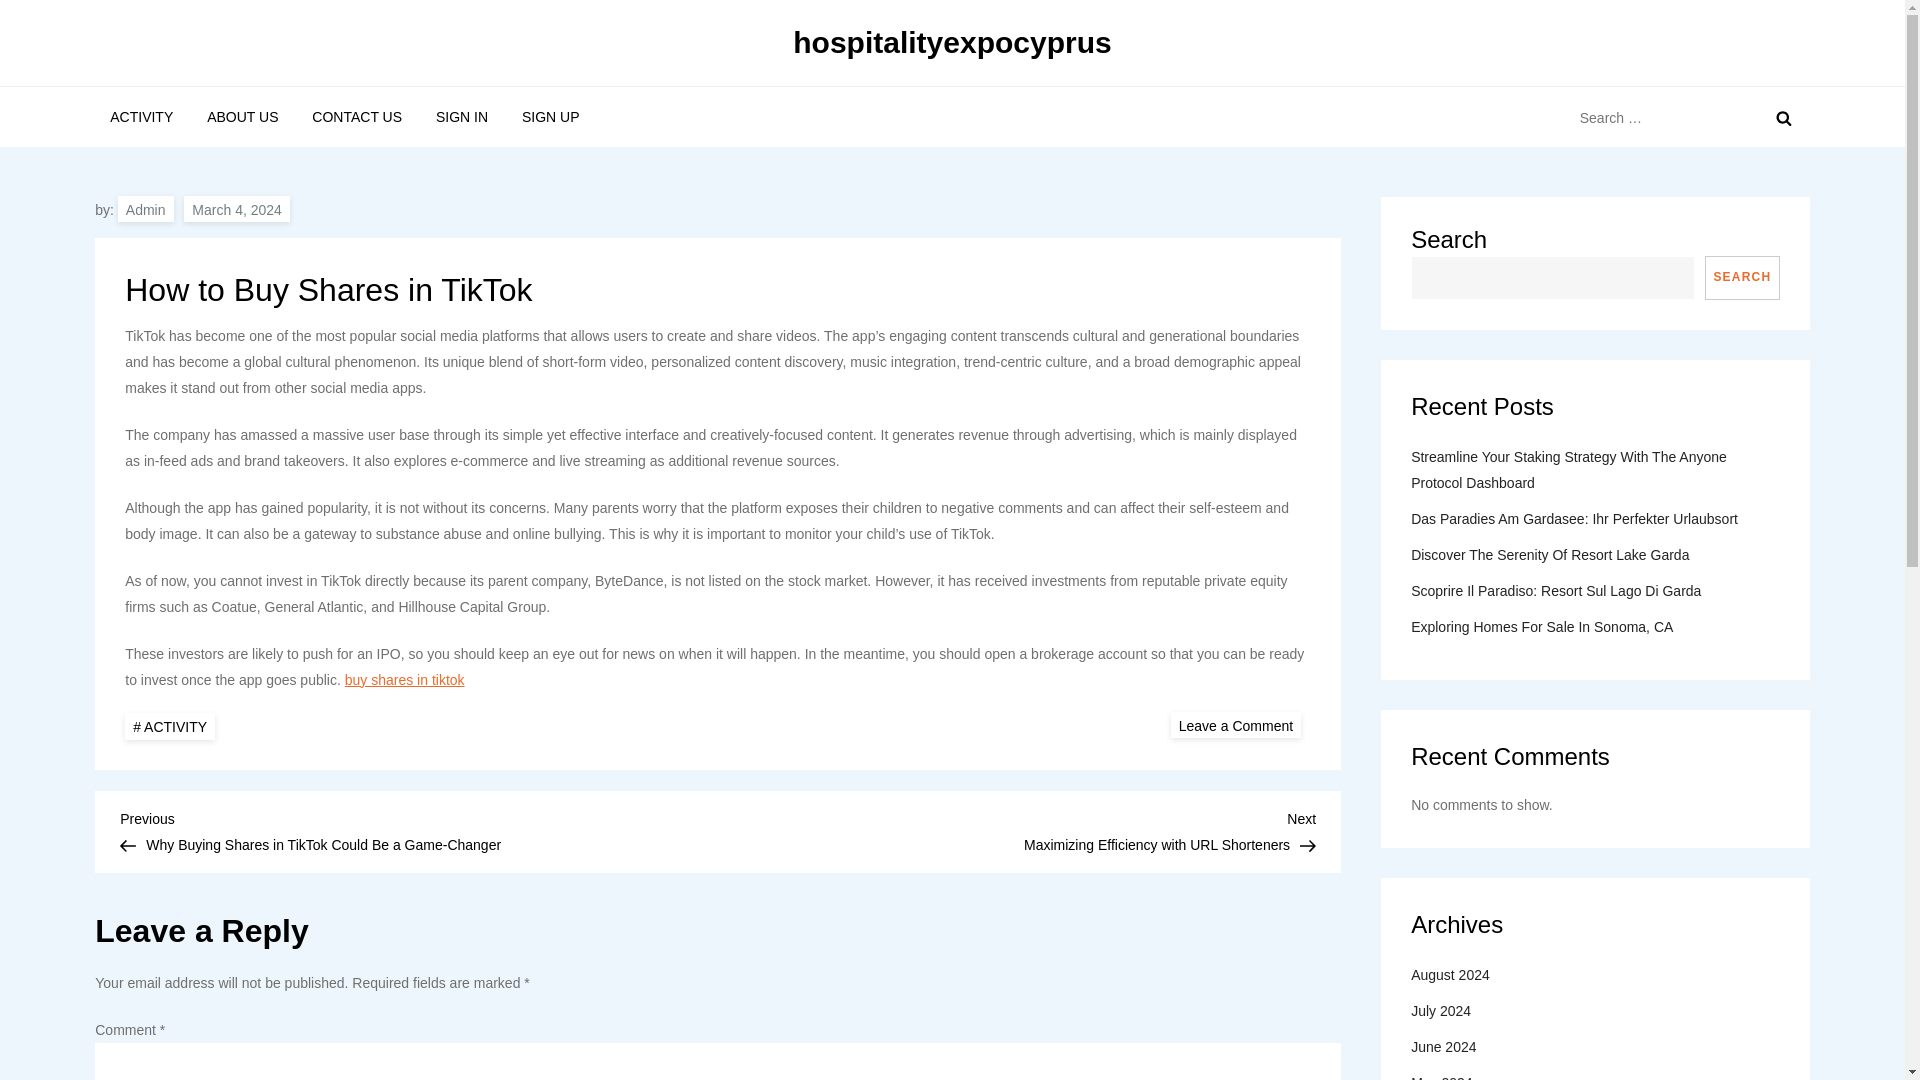  What do you see at coordinates (1236, 724) in the screenshot?
I see `May 2024` at bounding box center [1236, 724].